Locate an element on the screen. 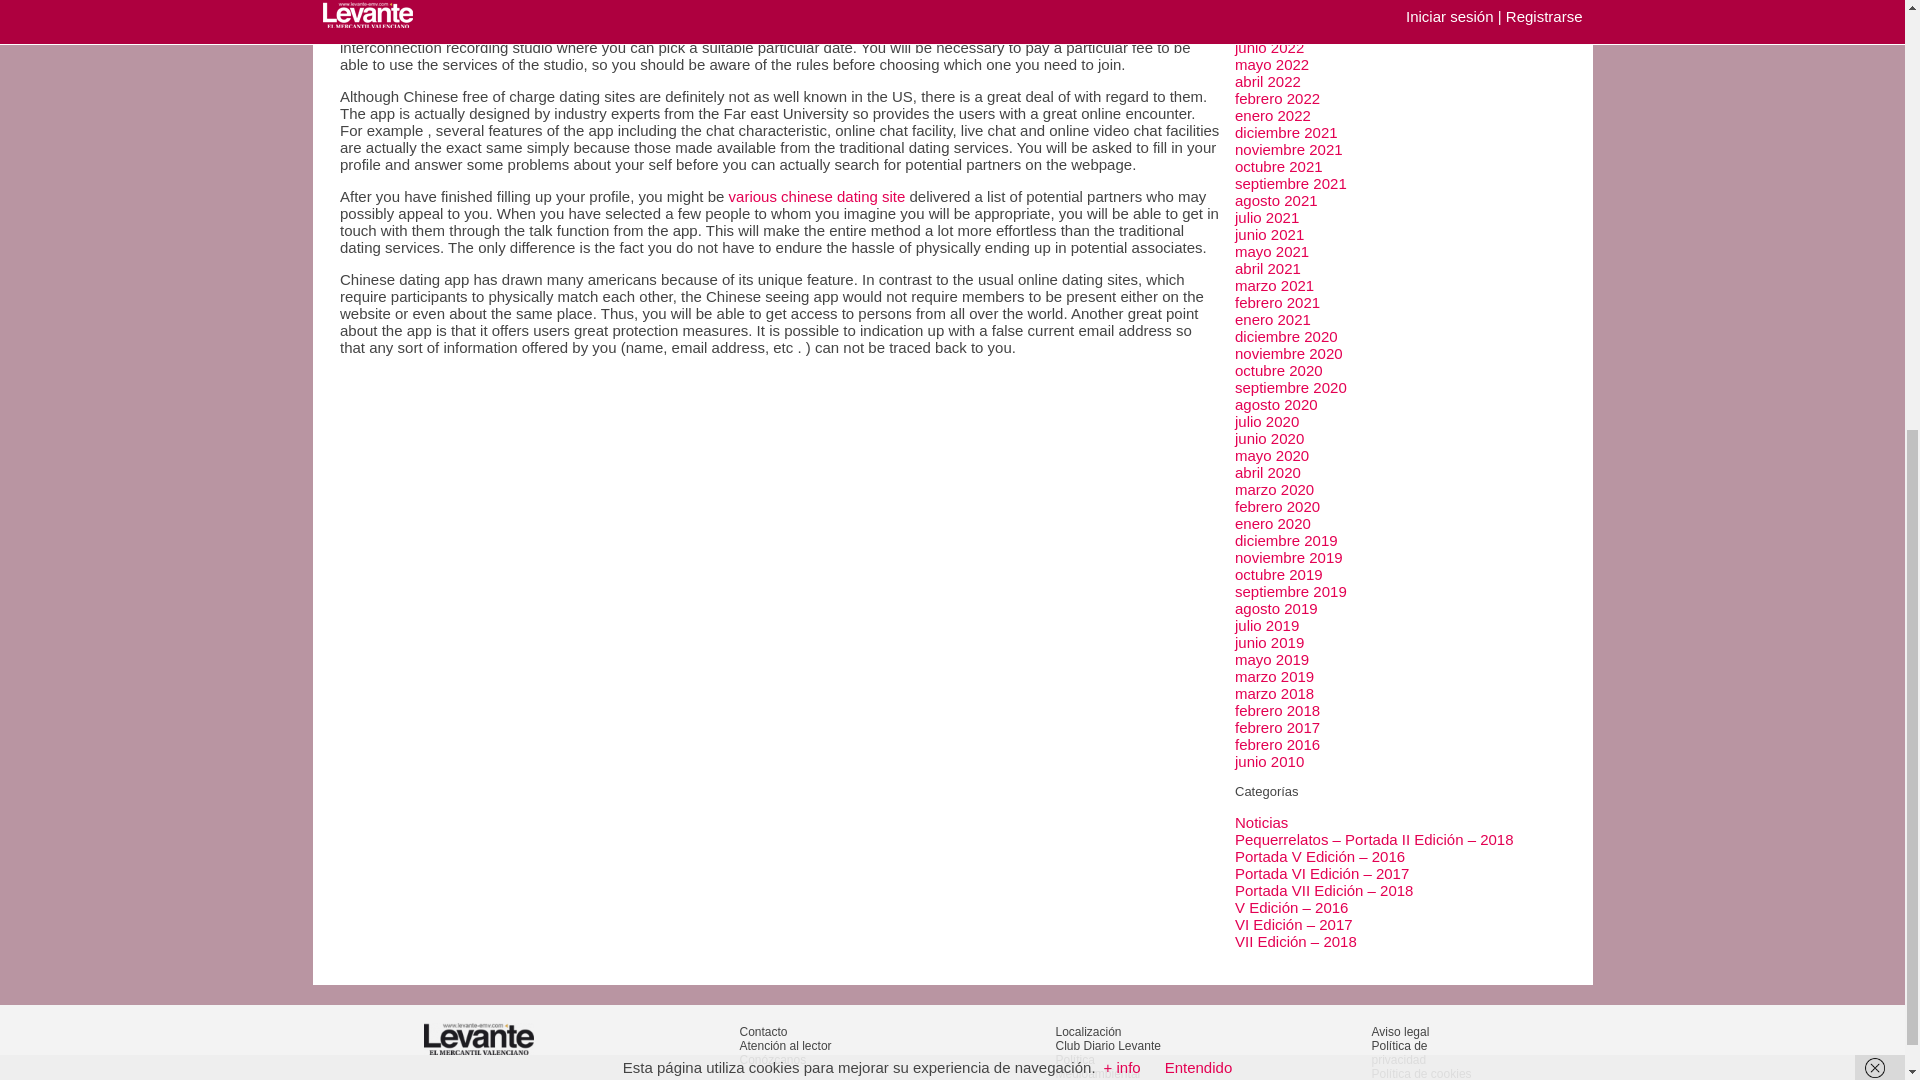 The height and width of the screenshot is (1080, 1920). Aviso Legal is located at coordinates (1401, 1031).